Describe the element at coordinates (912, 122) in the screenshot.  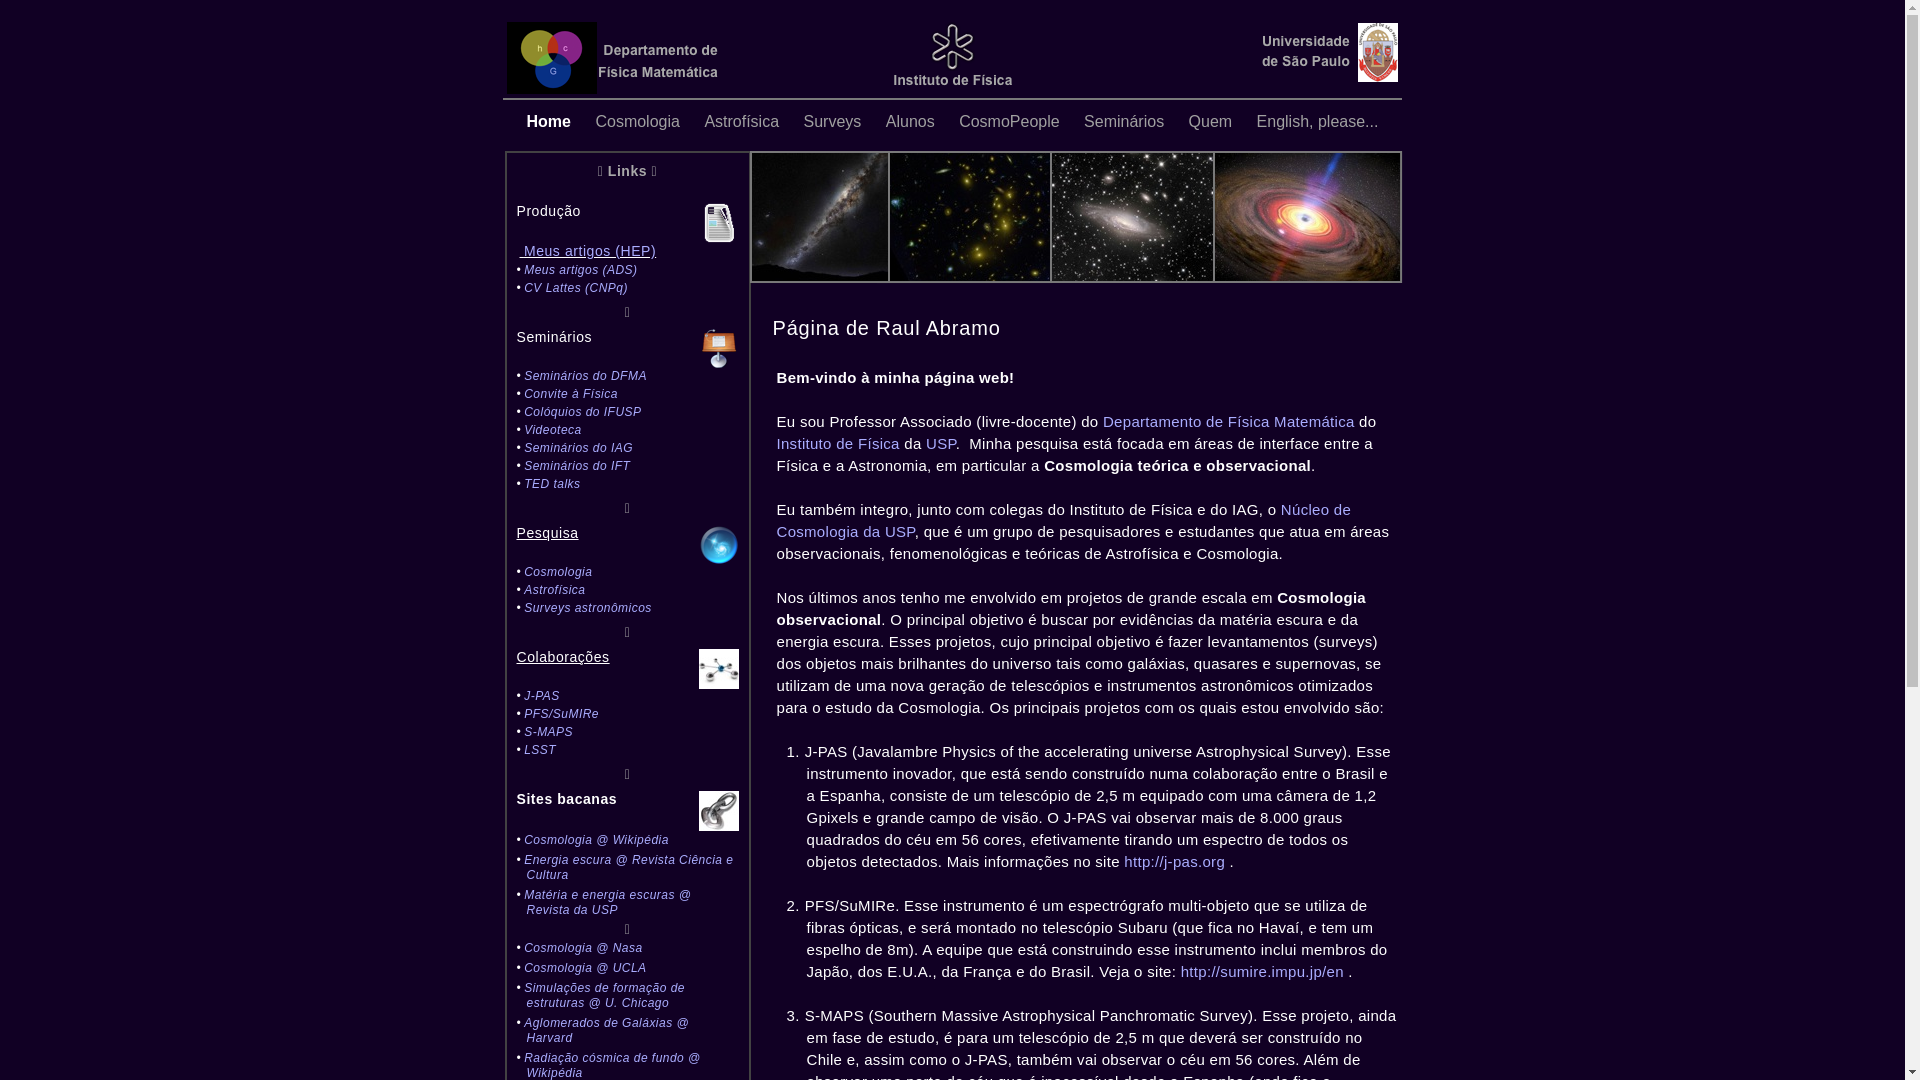
I see `Alunos` at that location.